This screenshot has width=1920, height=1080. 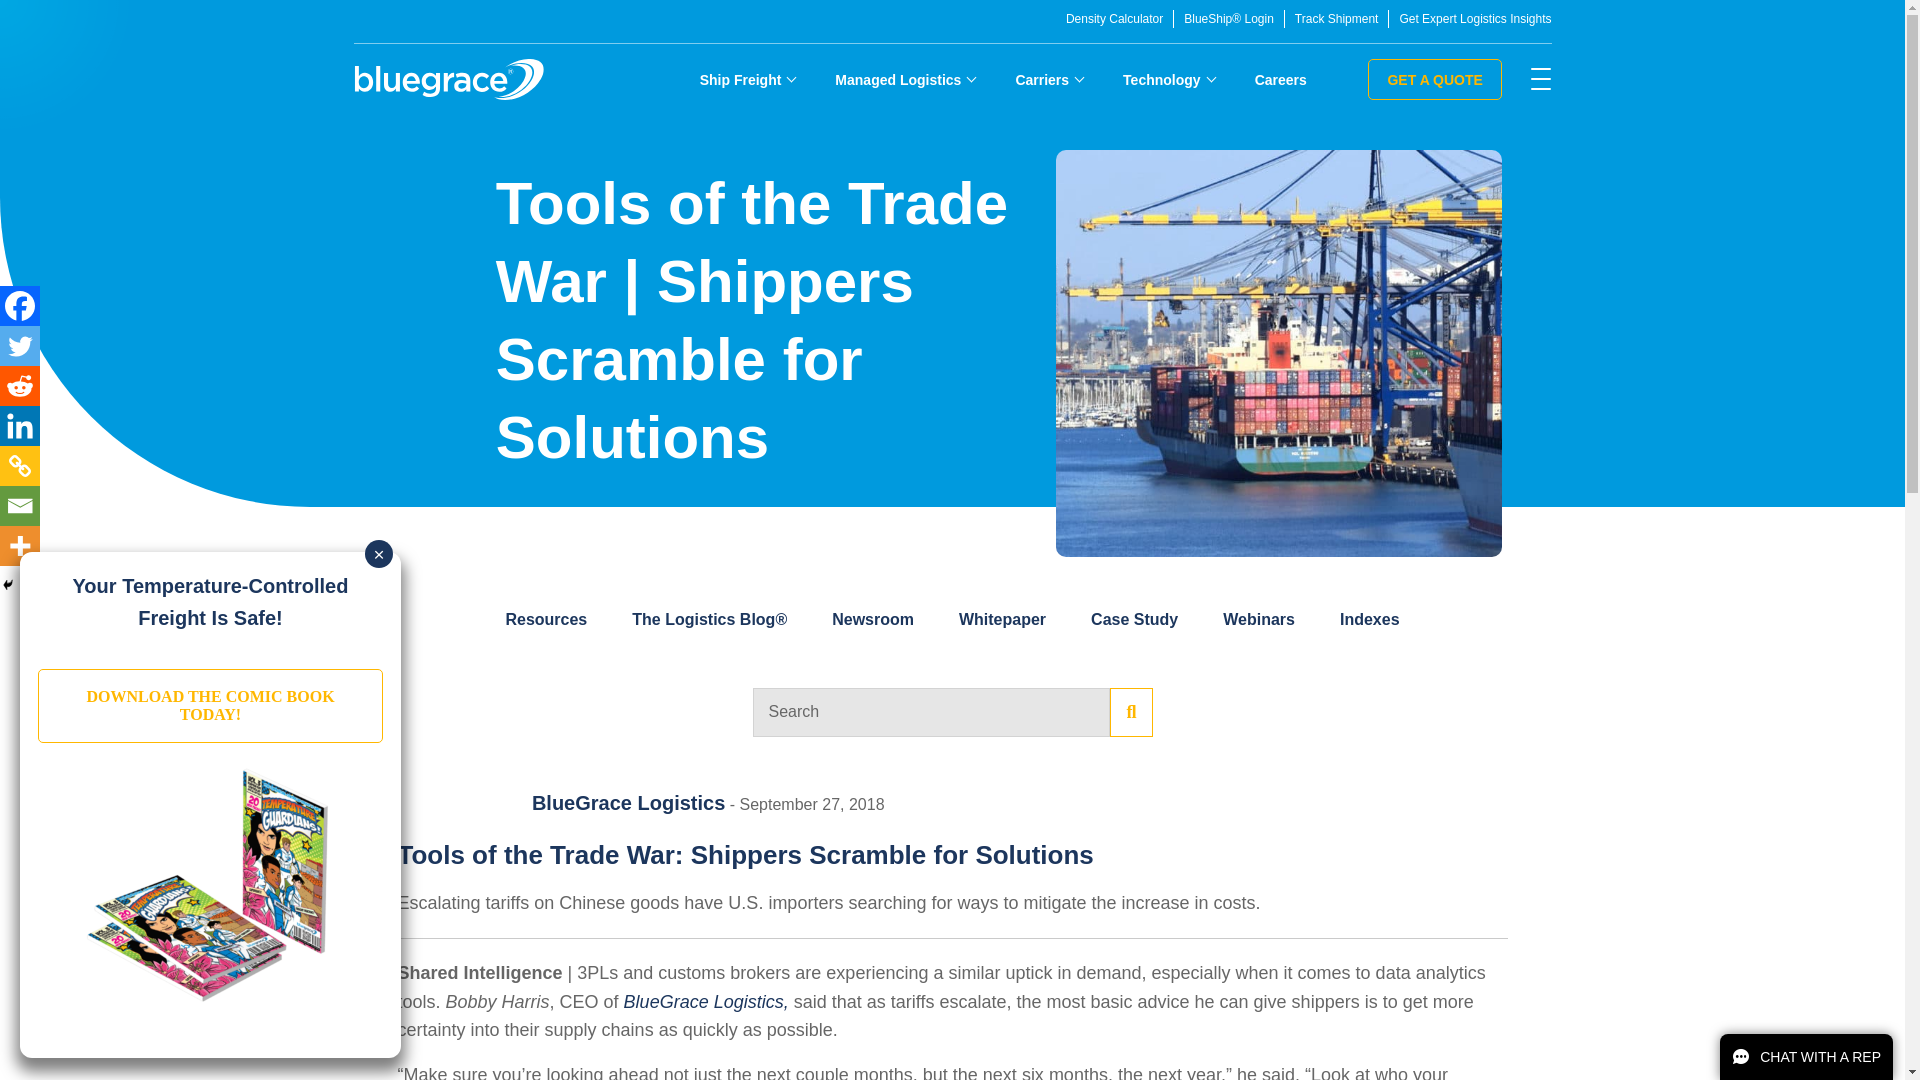 What do you see at coordinates (20, 306) in the screenshot?
I see `Facebook` at bounding box center [20, 306].